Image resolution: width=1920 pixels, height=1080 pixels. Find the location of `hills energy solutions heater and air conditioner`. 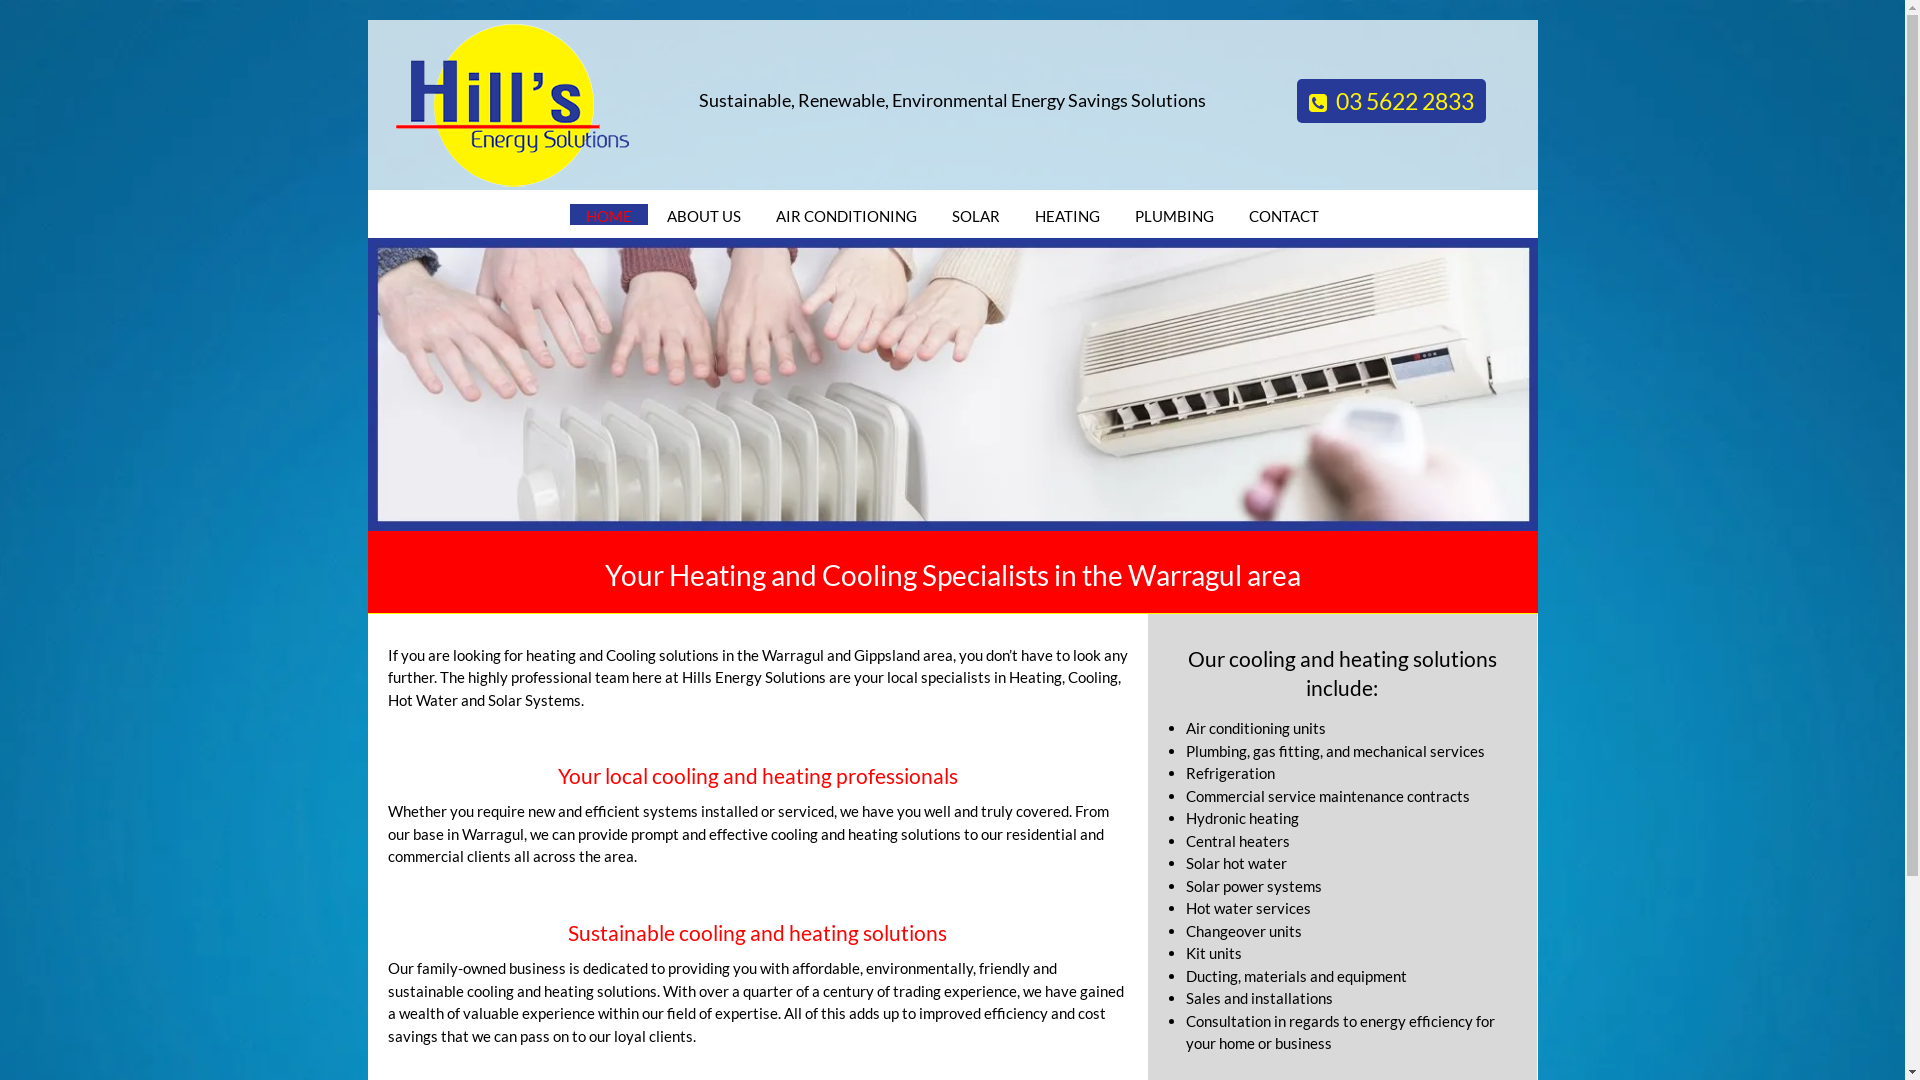

hills energy solutions heater and air conditioner is located at coordinates (953, 384).